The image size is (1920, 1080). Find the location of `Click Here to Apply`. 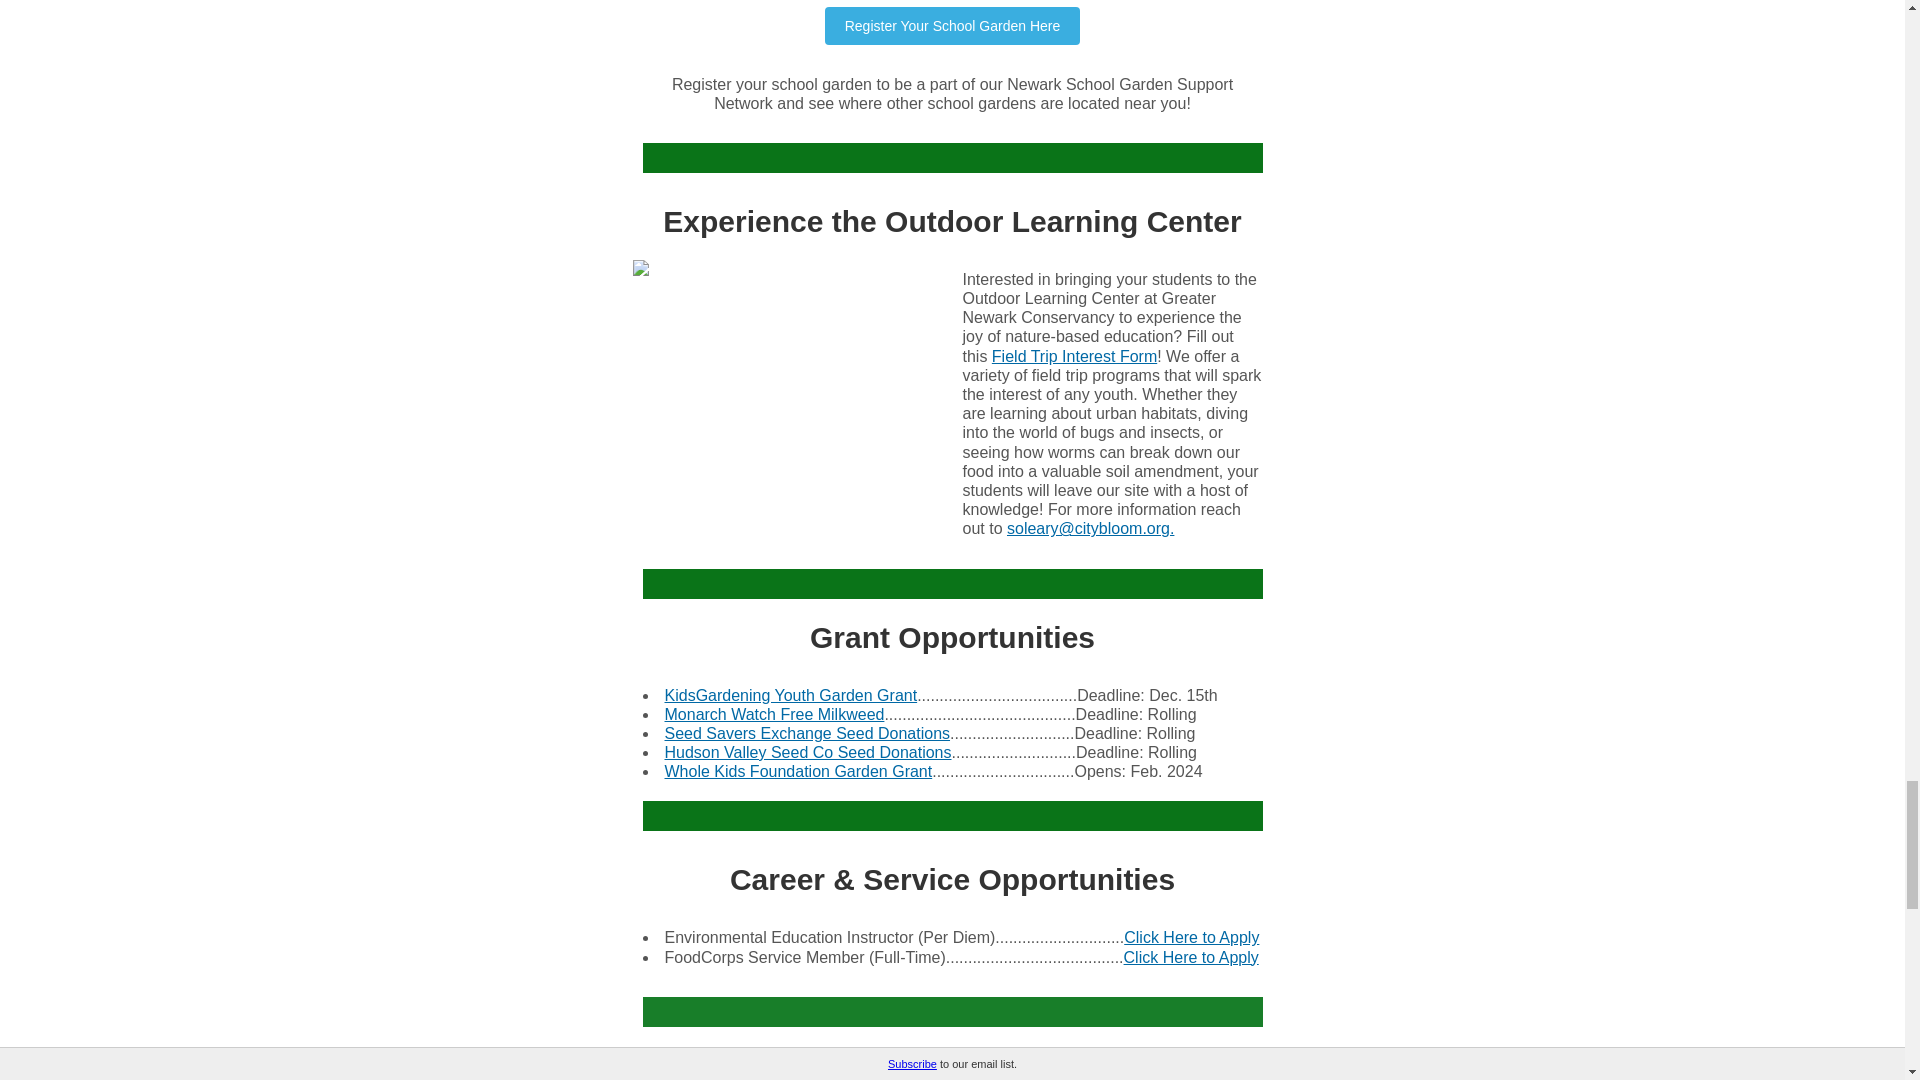

Click Here to Apply is located at coordinates (1191, 937).